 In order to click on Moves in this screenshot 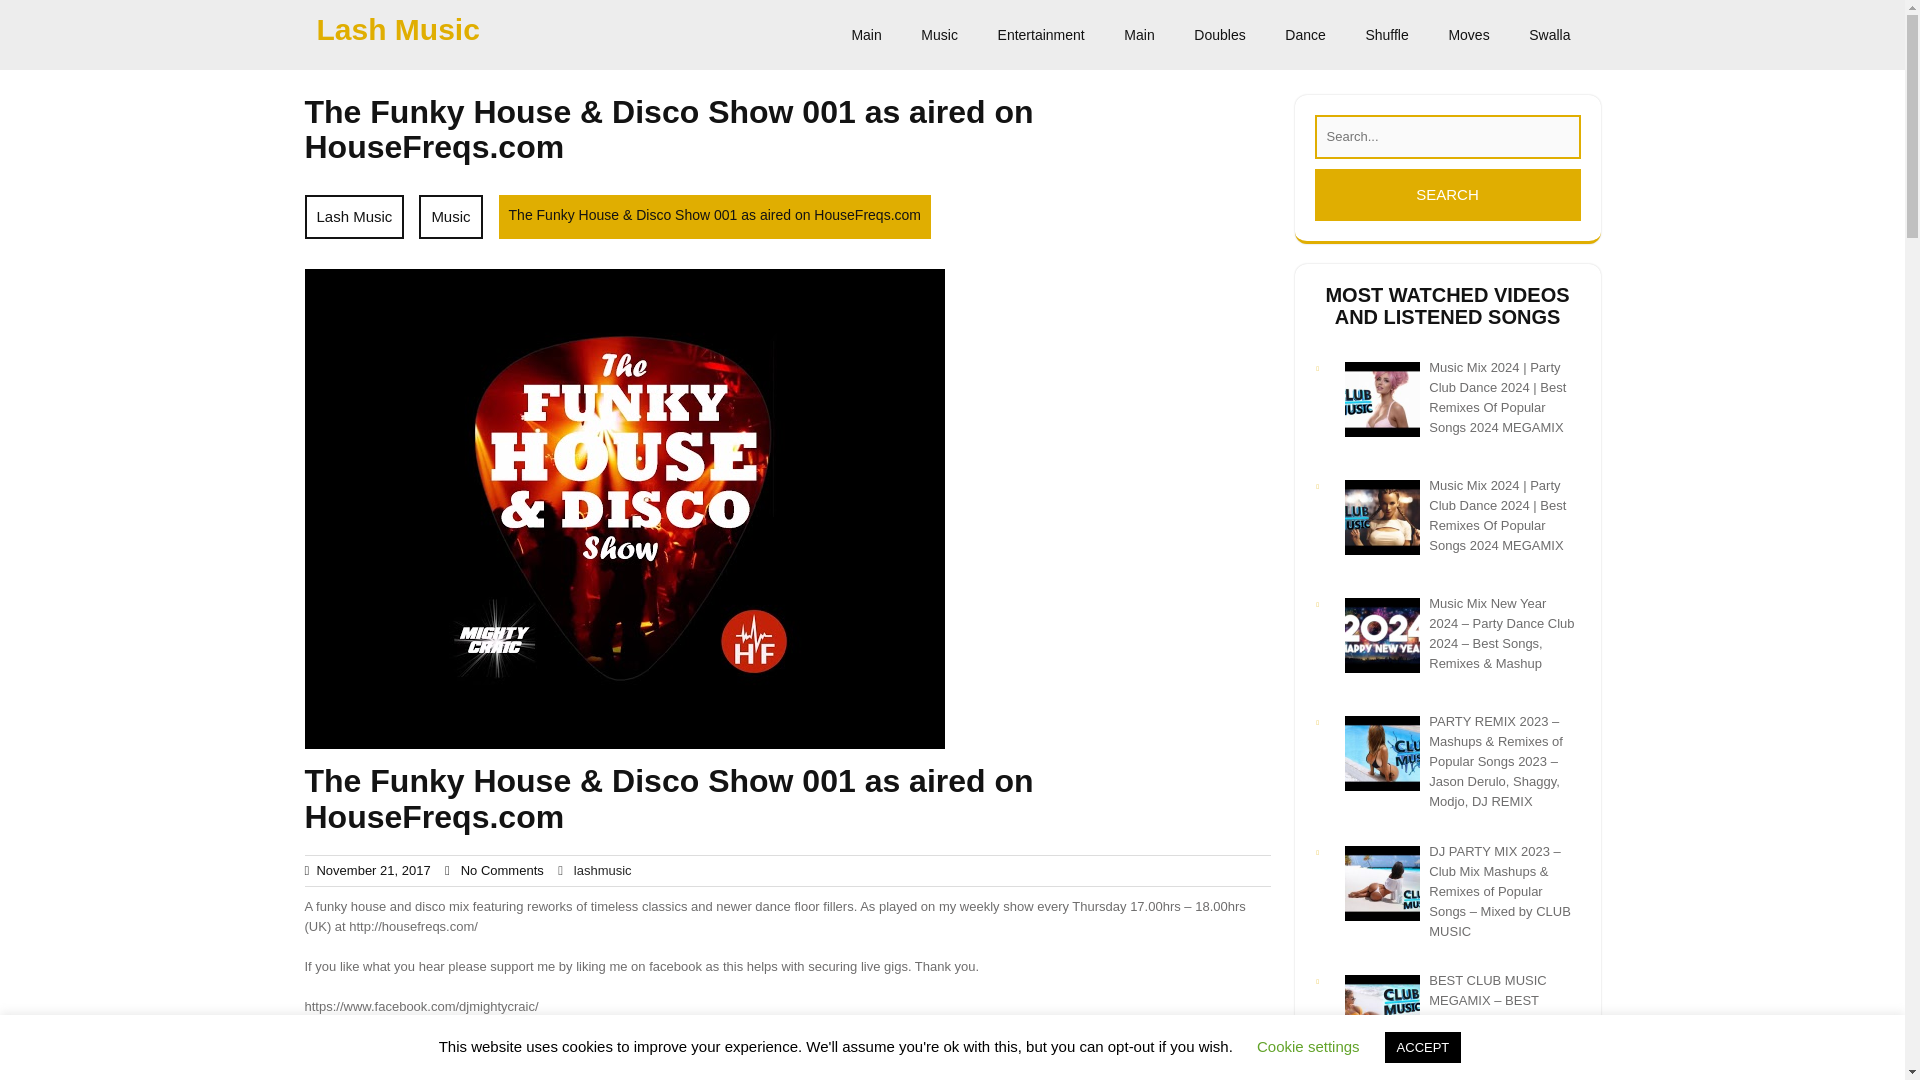, I will do `click(1468, 35)`.